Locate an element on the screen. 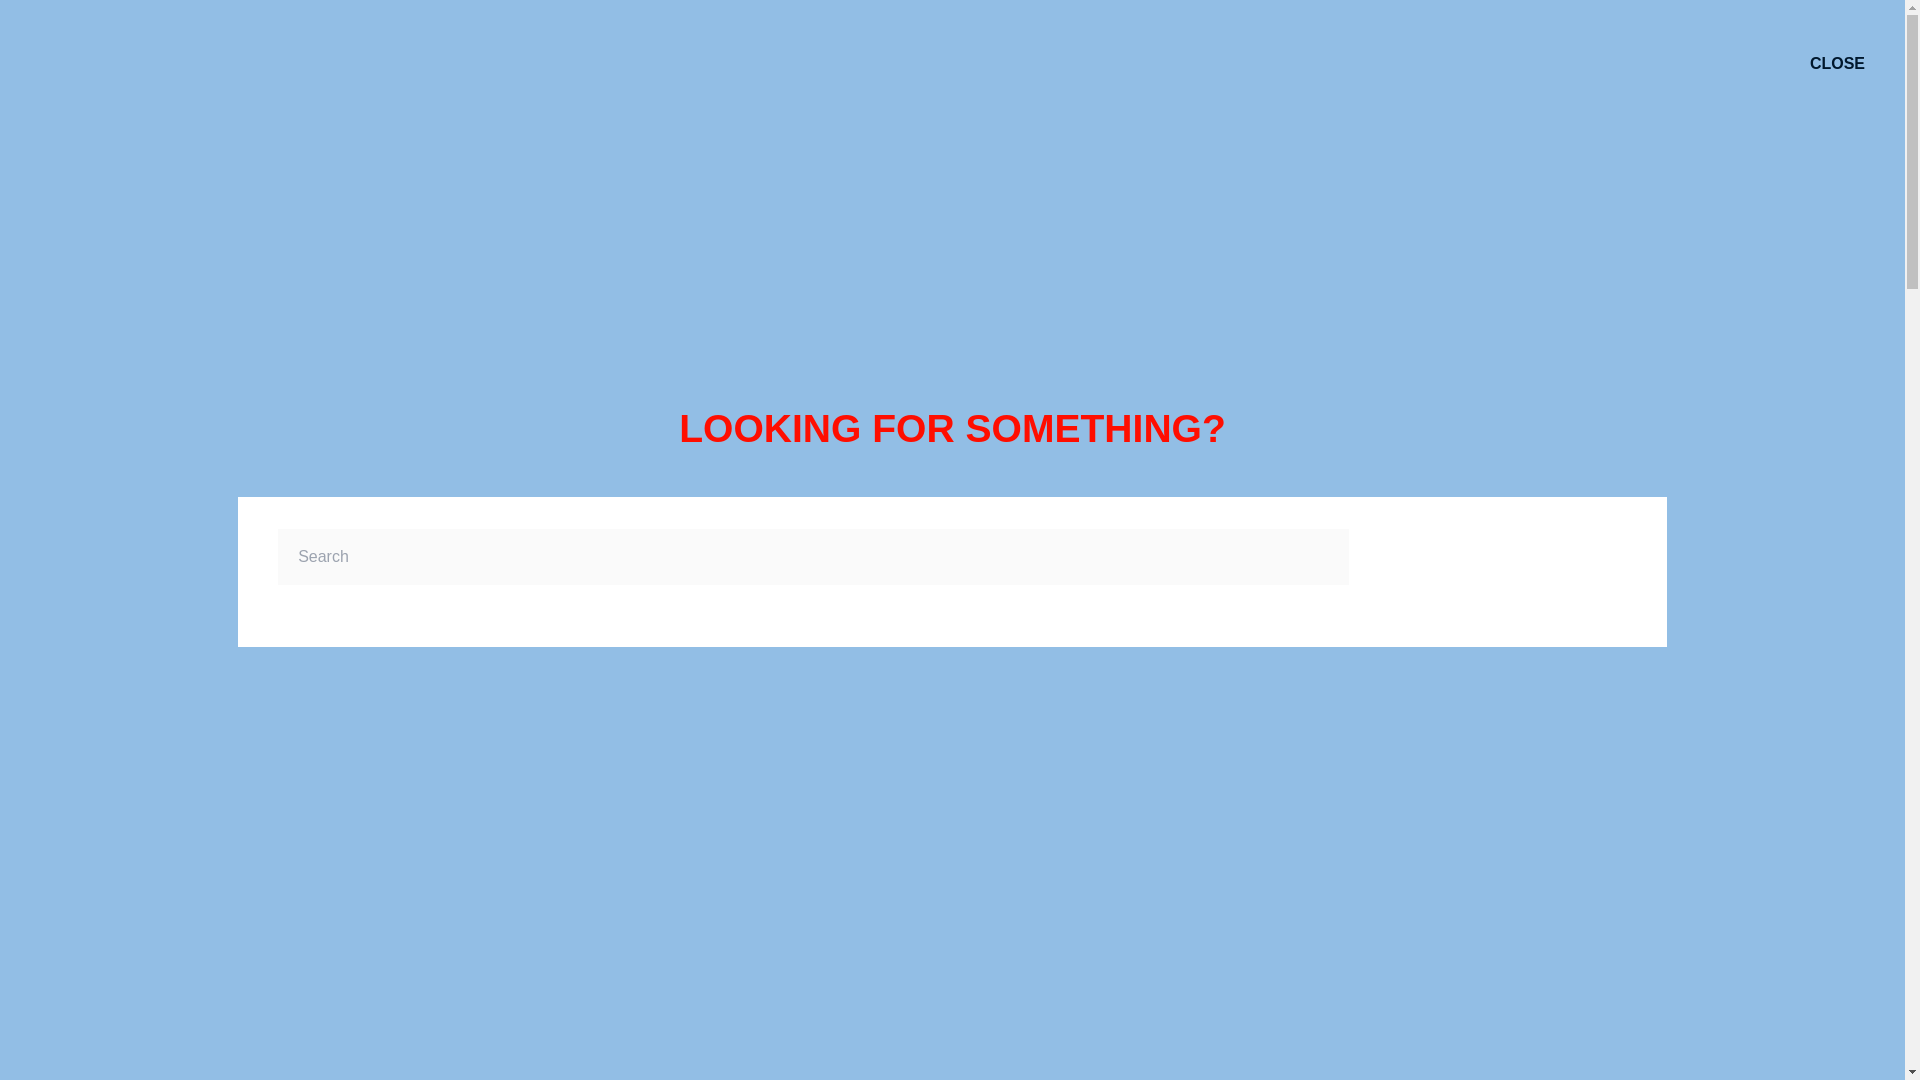 Image resolution: width=1920 pixels, height=1080 pixels. Festival of Sport is located at coordinates (330, 587).